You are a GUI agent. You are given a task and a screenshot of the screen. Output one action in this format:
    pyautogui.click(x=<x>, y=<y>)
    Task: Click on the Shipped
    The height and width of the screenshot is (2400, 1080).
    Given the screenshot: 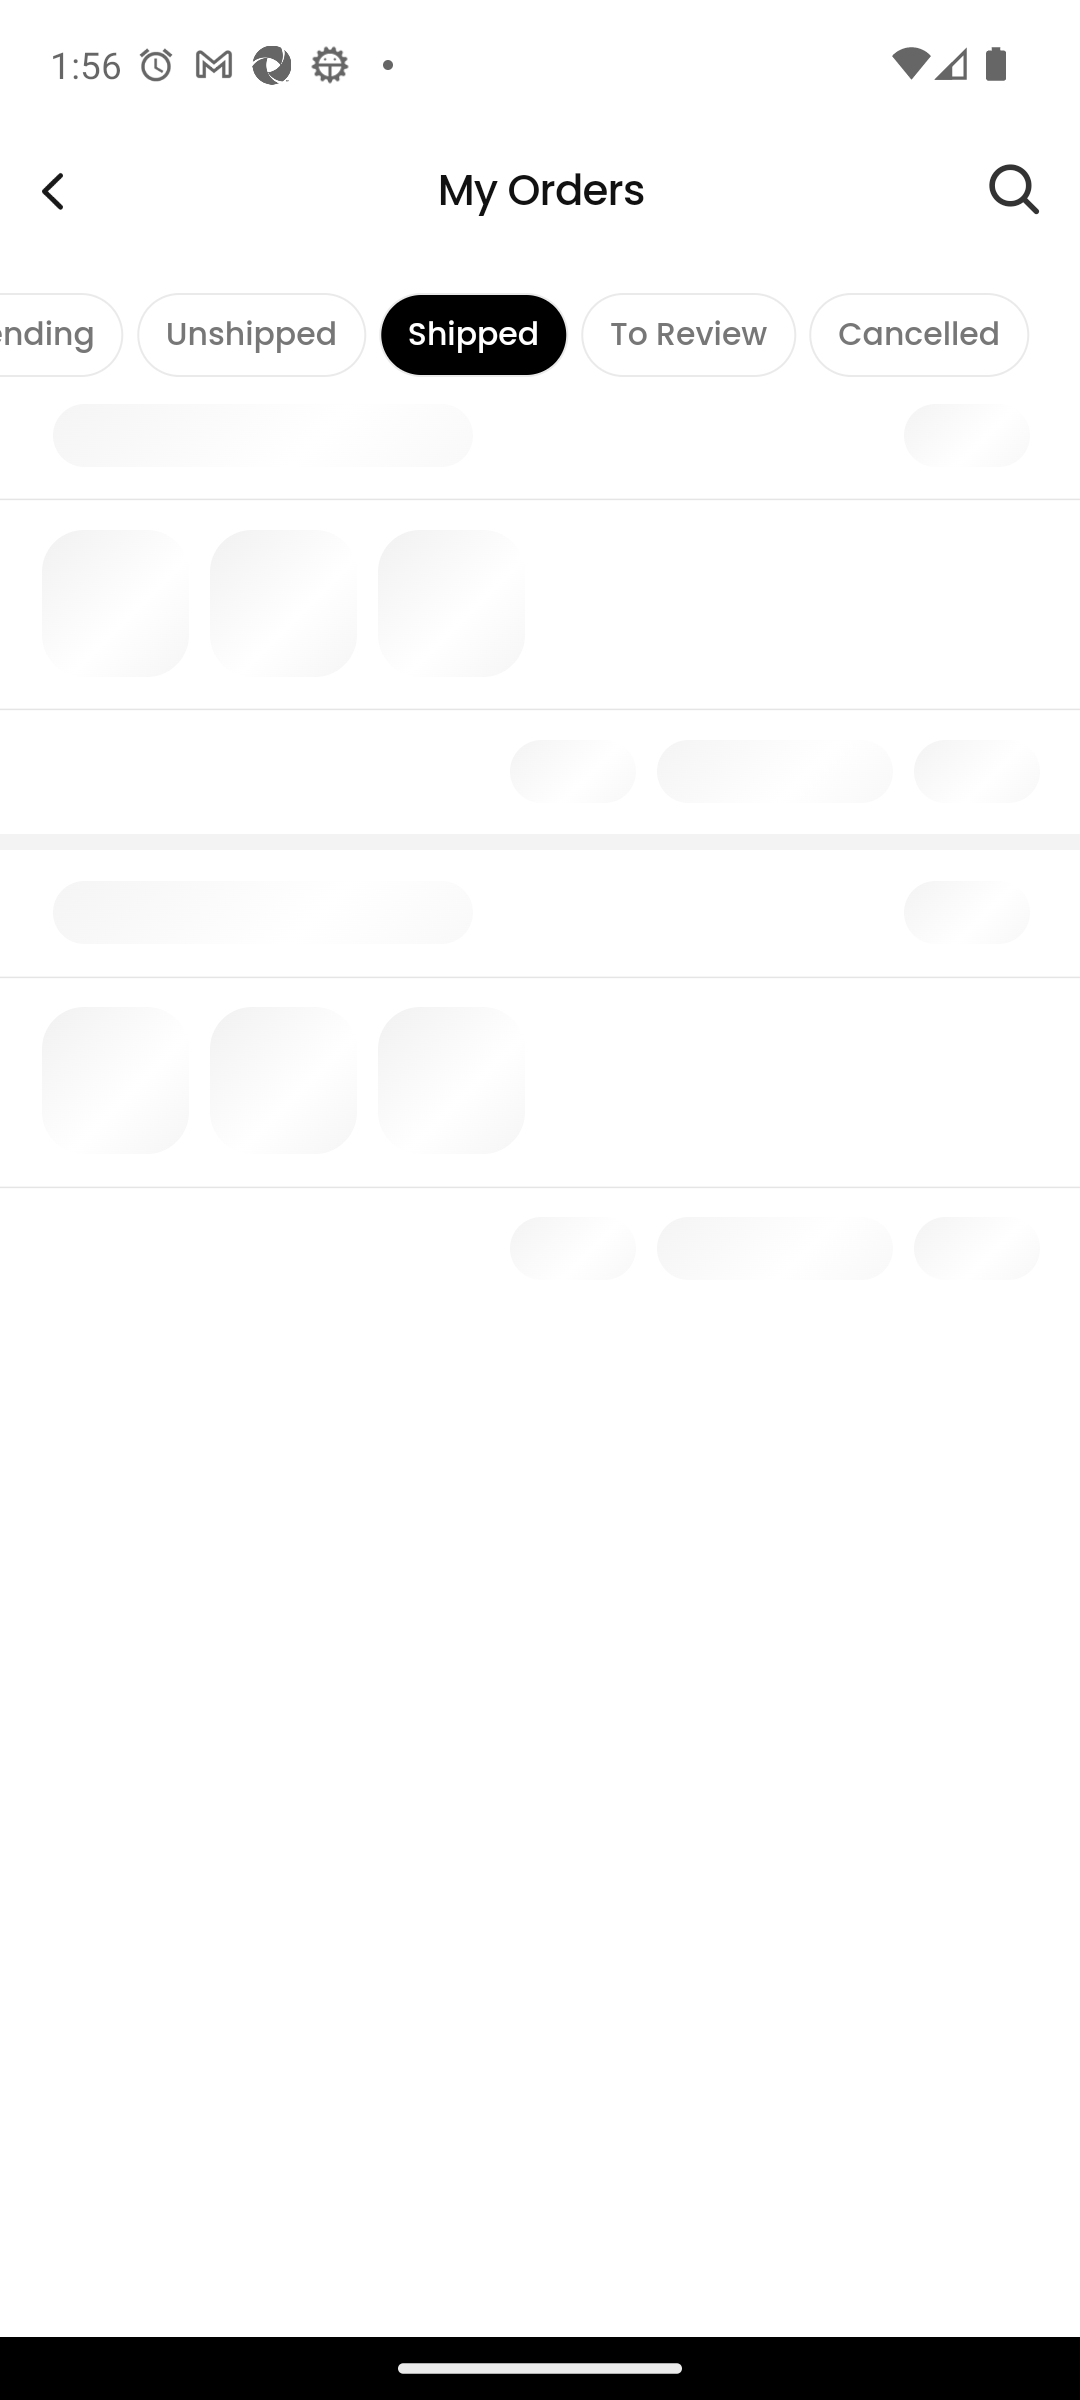 What is the action you would take?
    pyautogui.click(x=474, y=334)
    